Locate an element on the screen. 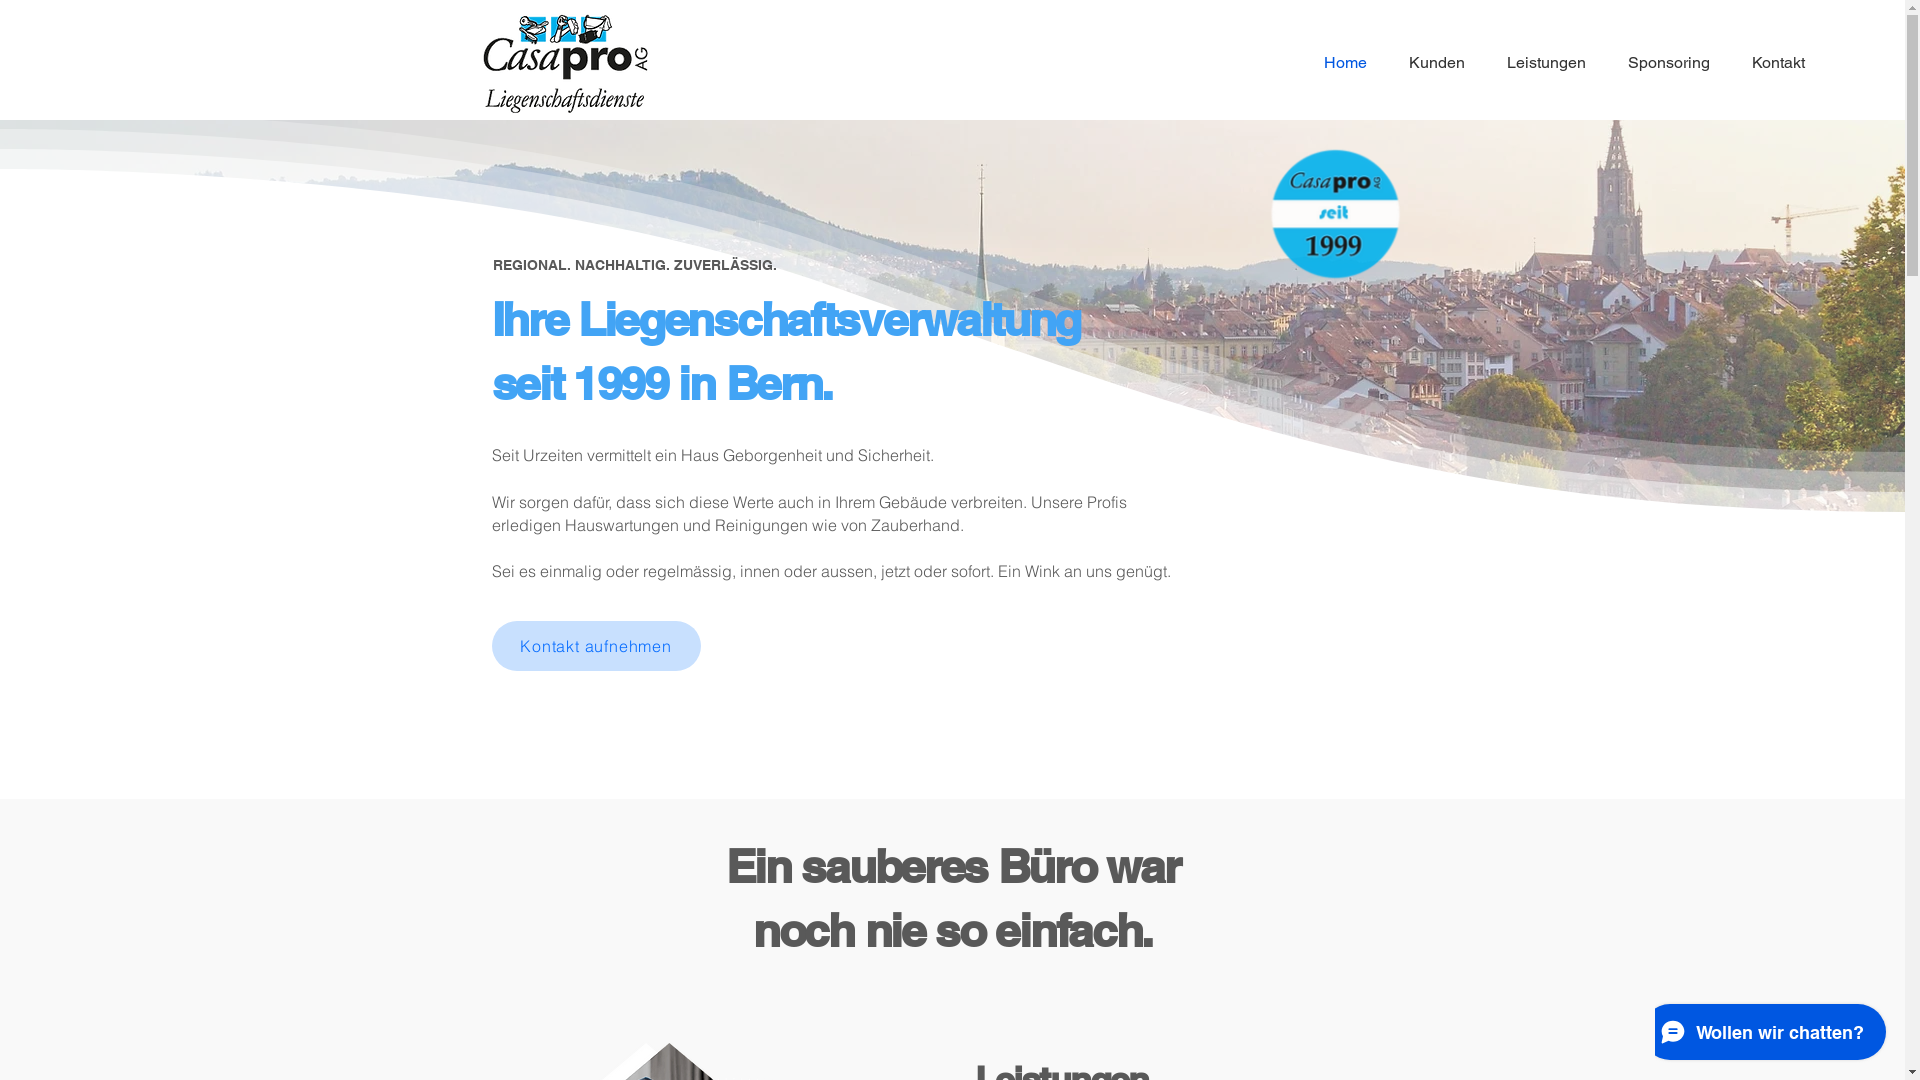  Leistungen is located at coordinates (1540, 63).